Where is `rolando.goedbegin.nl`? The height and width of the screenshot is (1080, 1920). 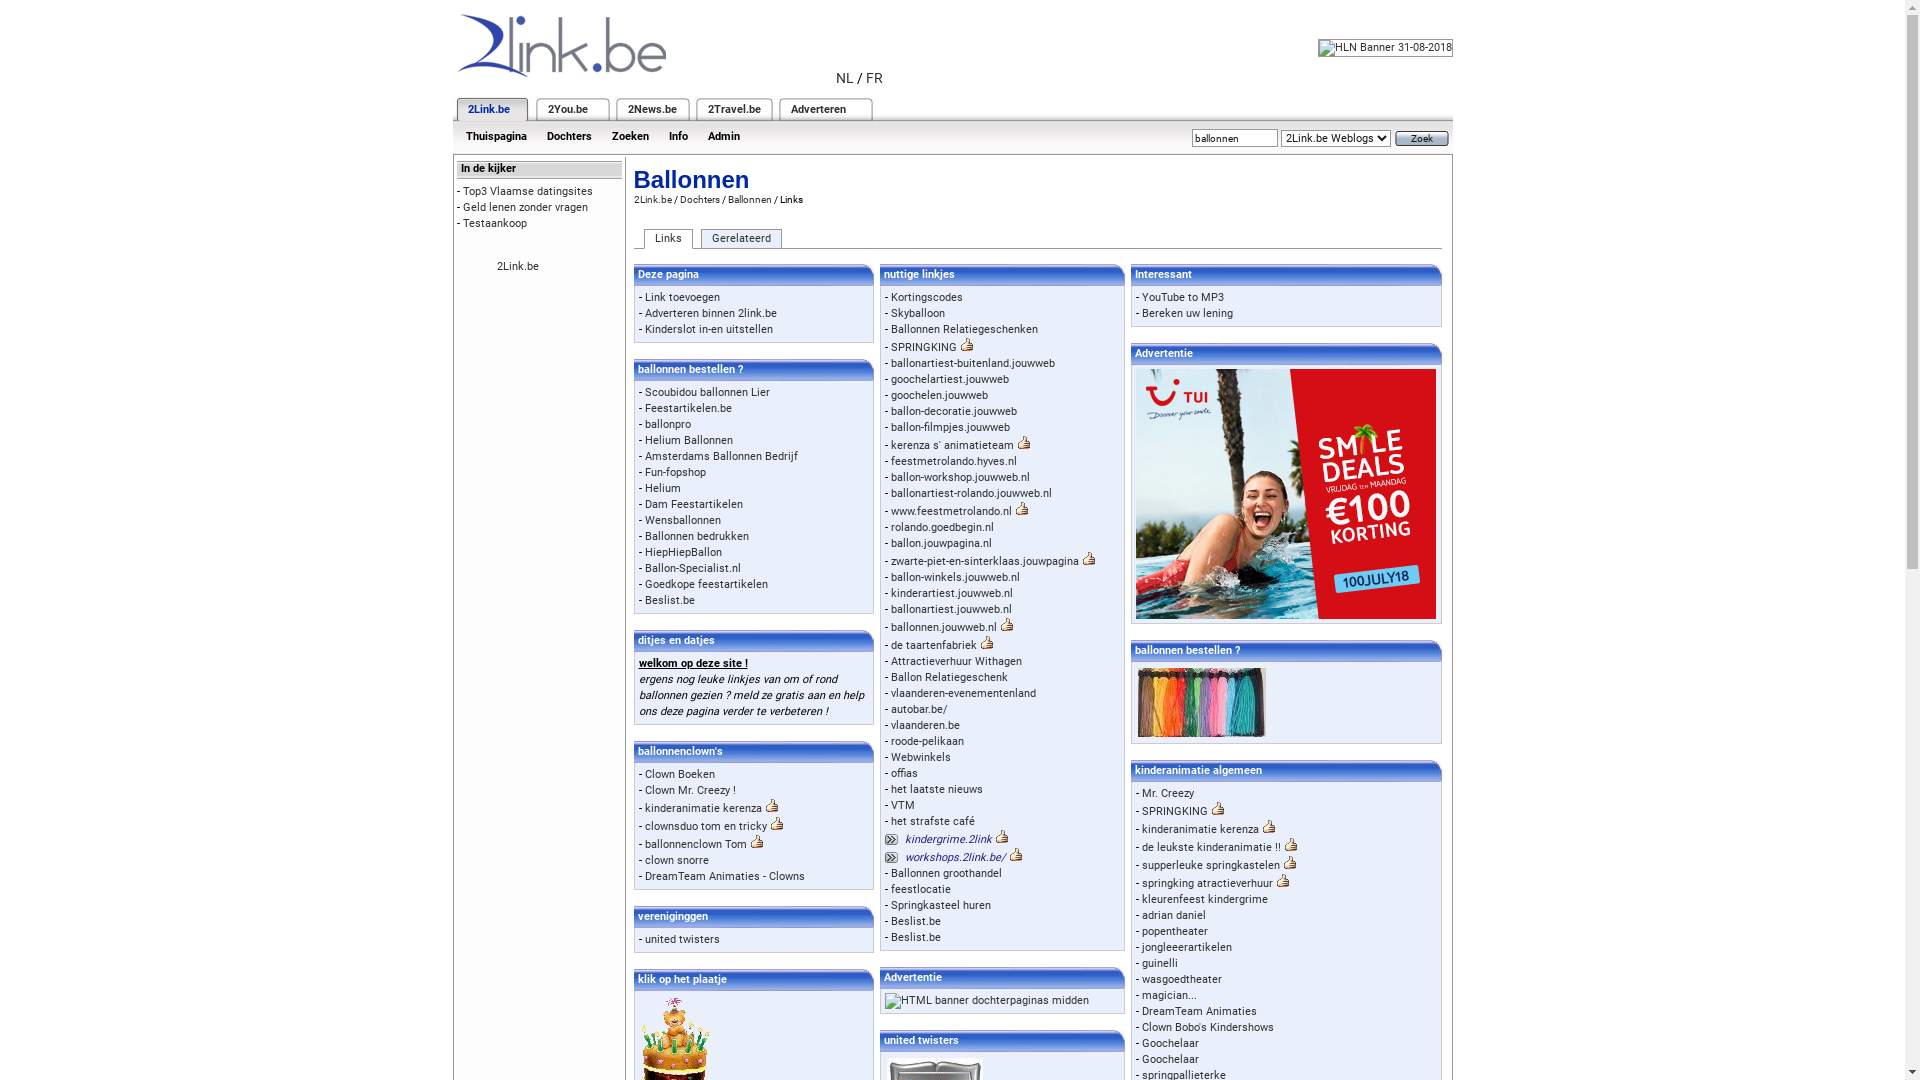 rolando.goedbegin.nl is located at coordinates (942, 528).